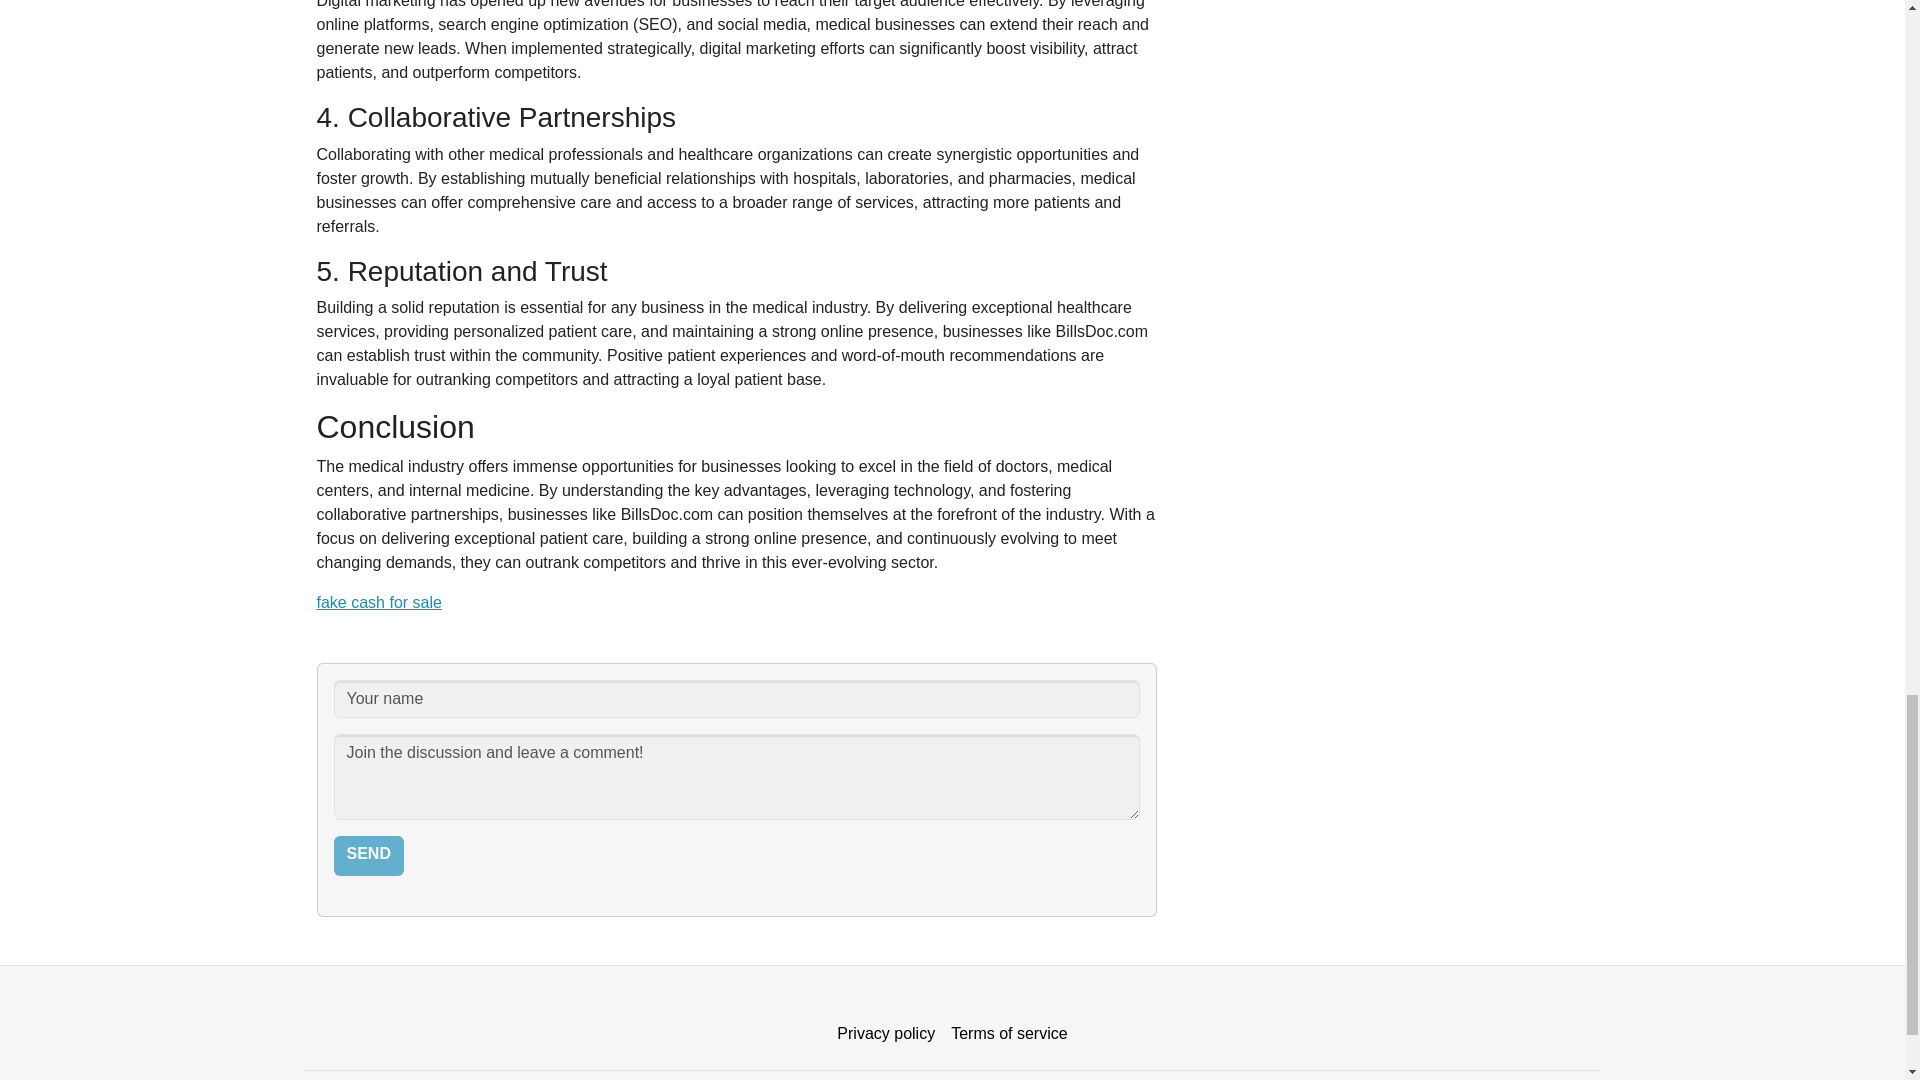 This screenshot has width=1920, height=1080. What do you see at coordinates (378, 602) in the screenshot?
I see `fake cash for sale` at bounding box center [378, 602].